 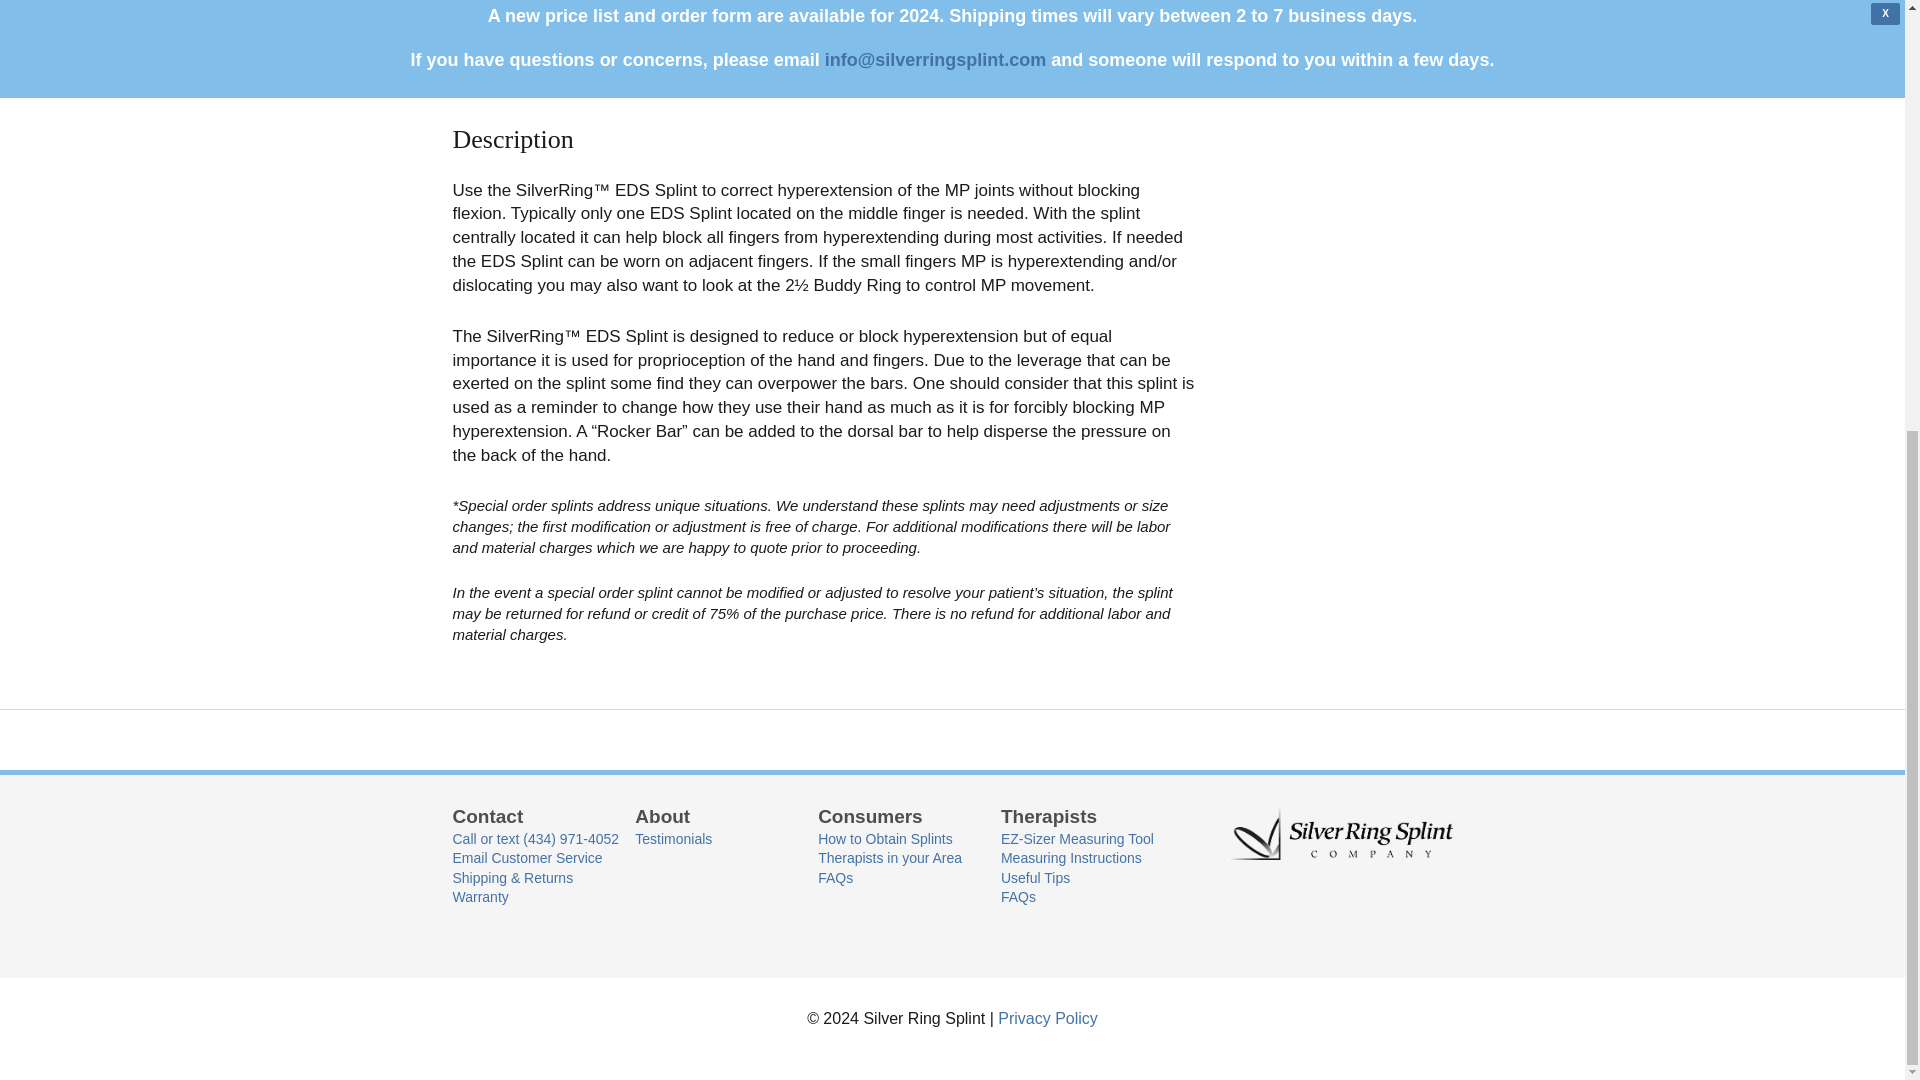 I want to click on Visit Homepage, so click(x=1338, y=832).